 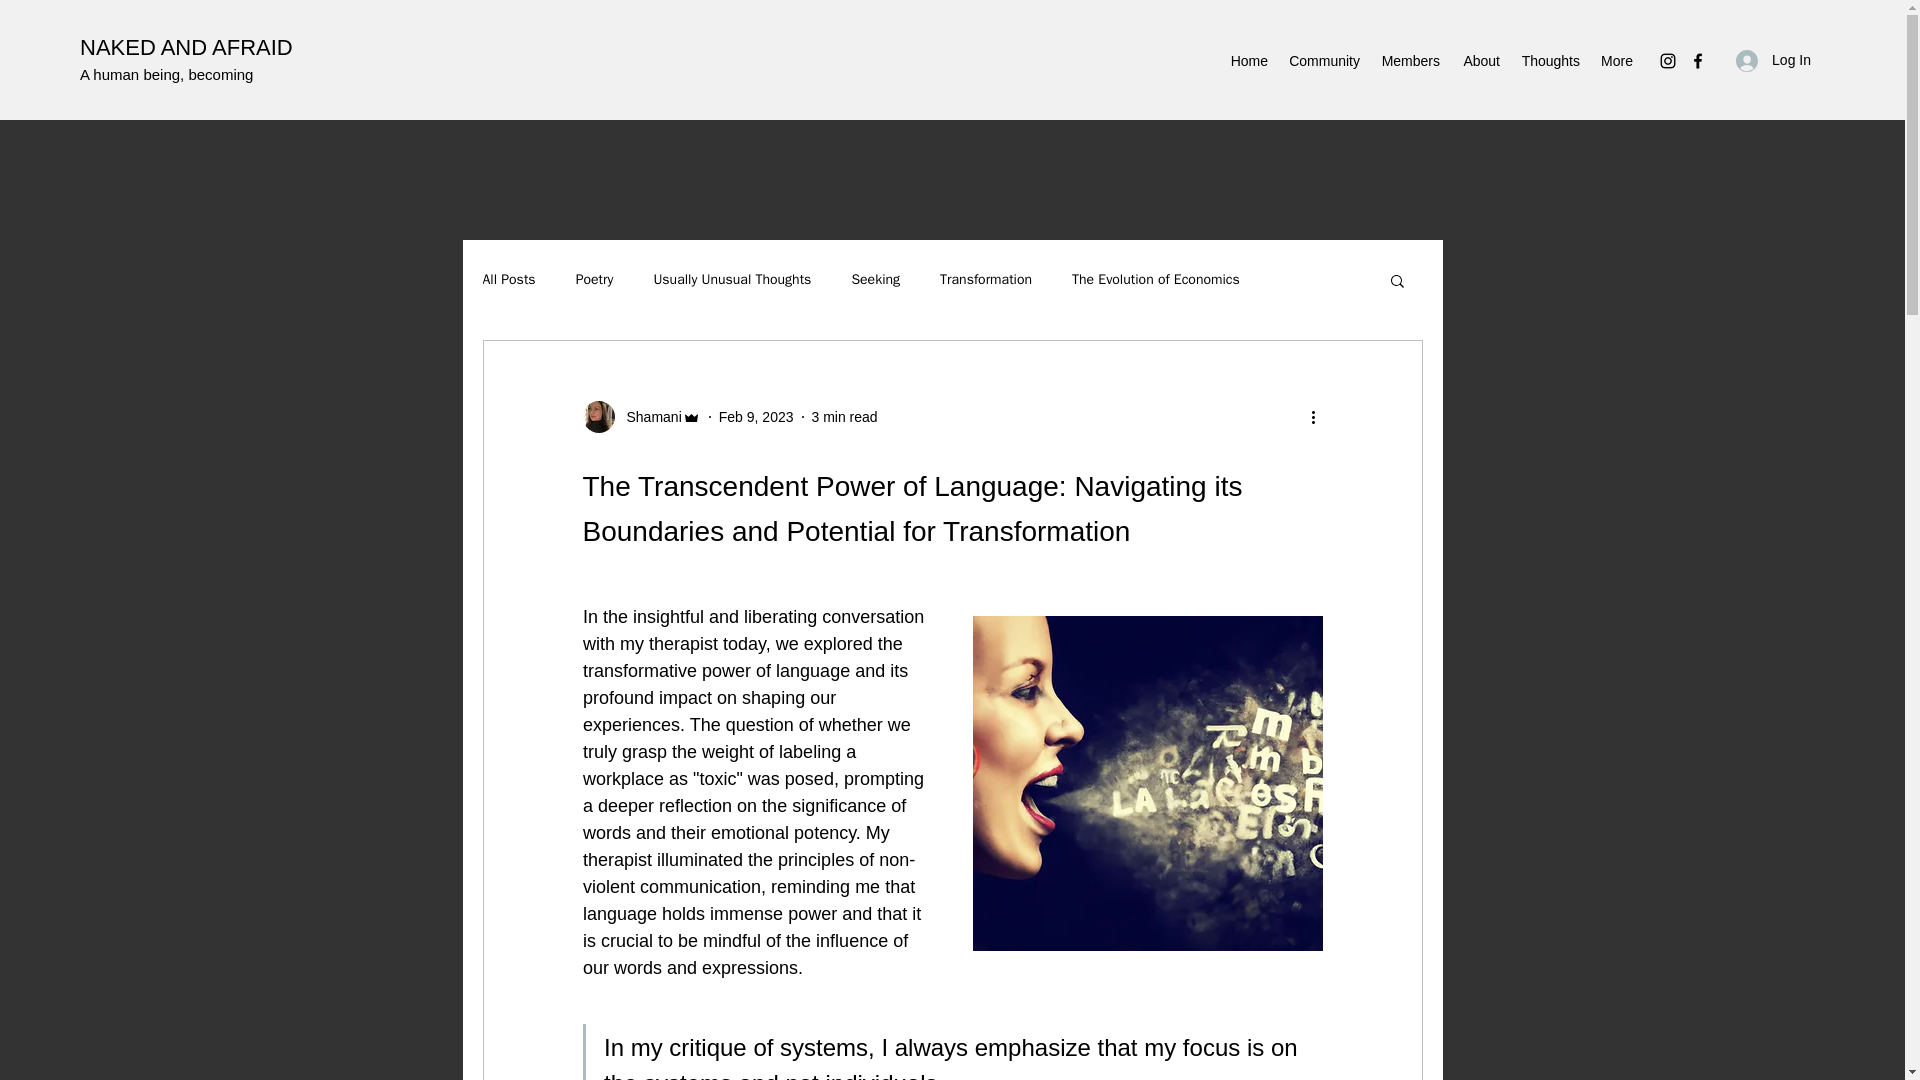 I want to click on NAKED AND AFRAID, so click(x=186, y=47).